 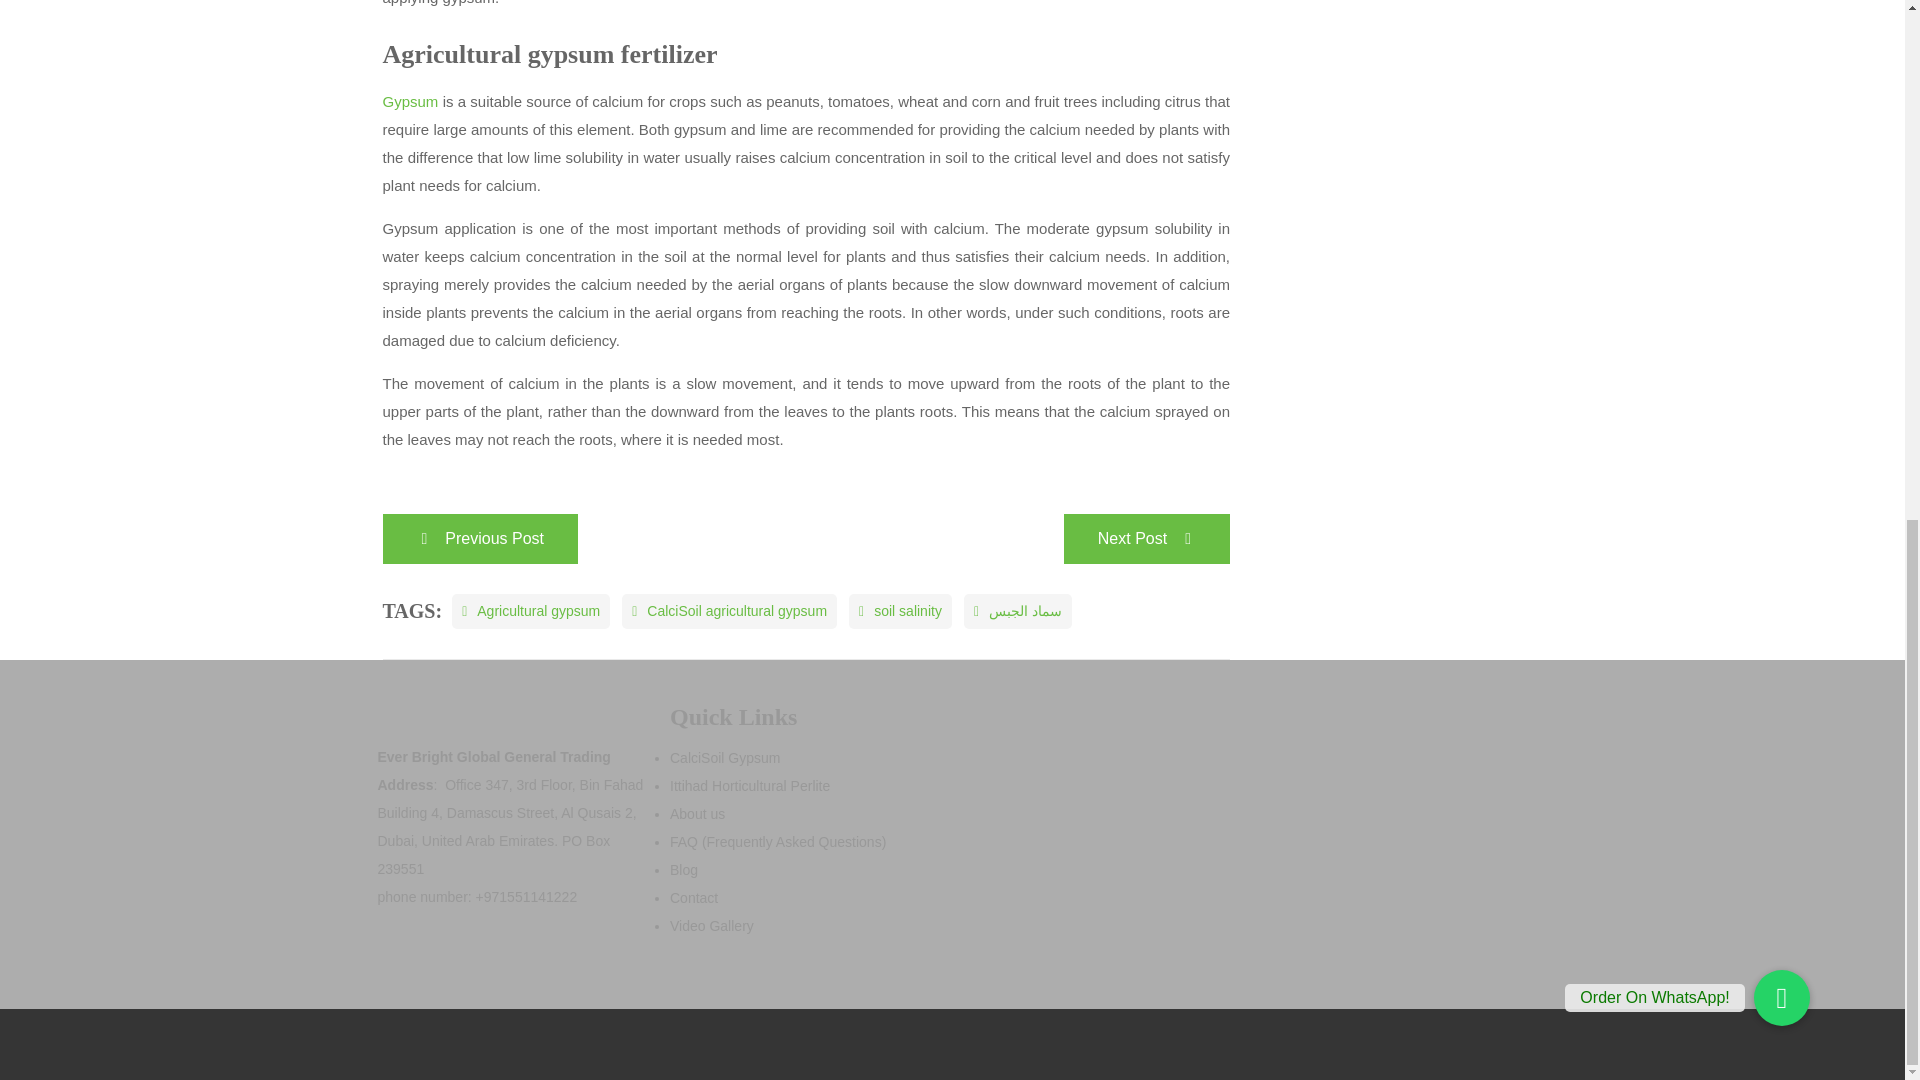 What do you see at coordinates (1146, 538) in the screenshot?
I see `Next Post` at bounding box center [1146, 538].